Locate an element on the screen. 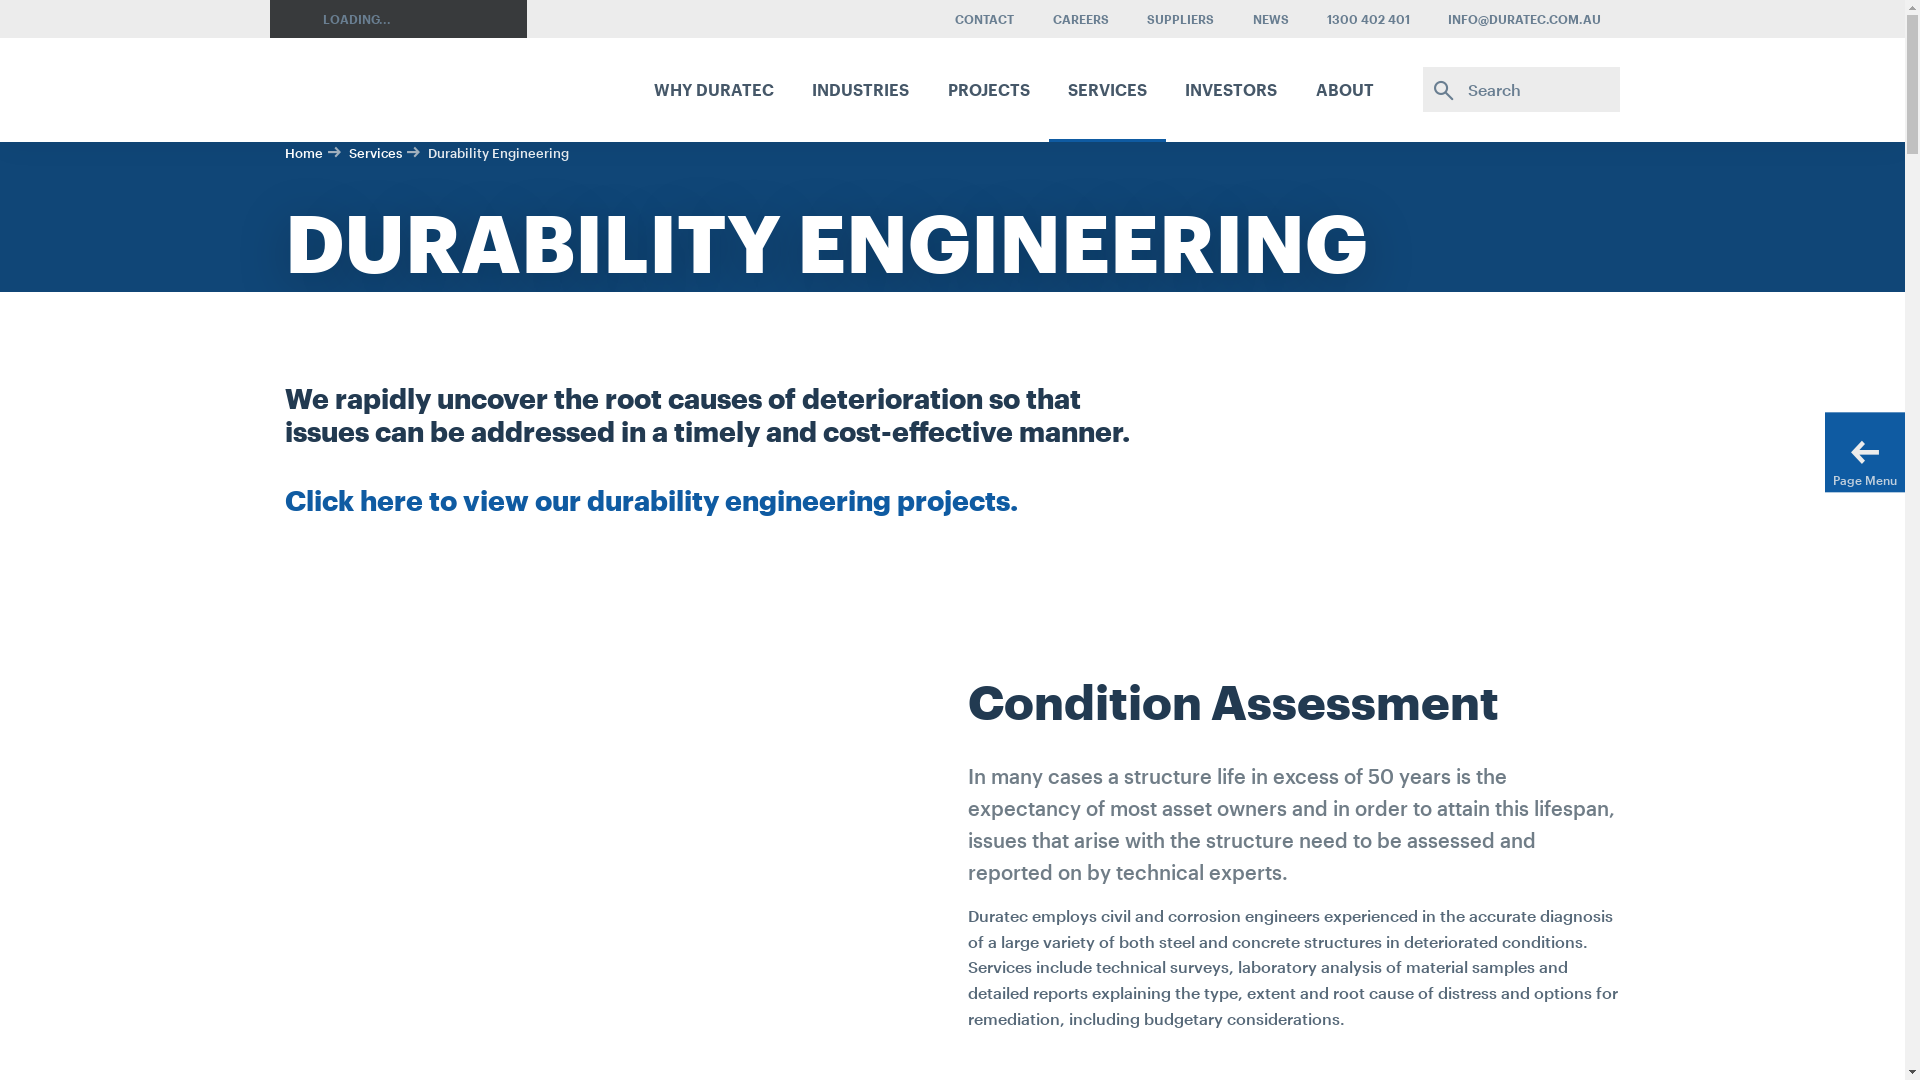  PROJECTS is located at coordinates (988, 89).